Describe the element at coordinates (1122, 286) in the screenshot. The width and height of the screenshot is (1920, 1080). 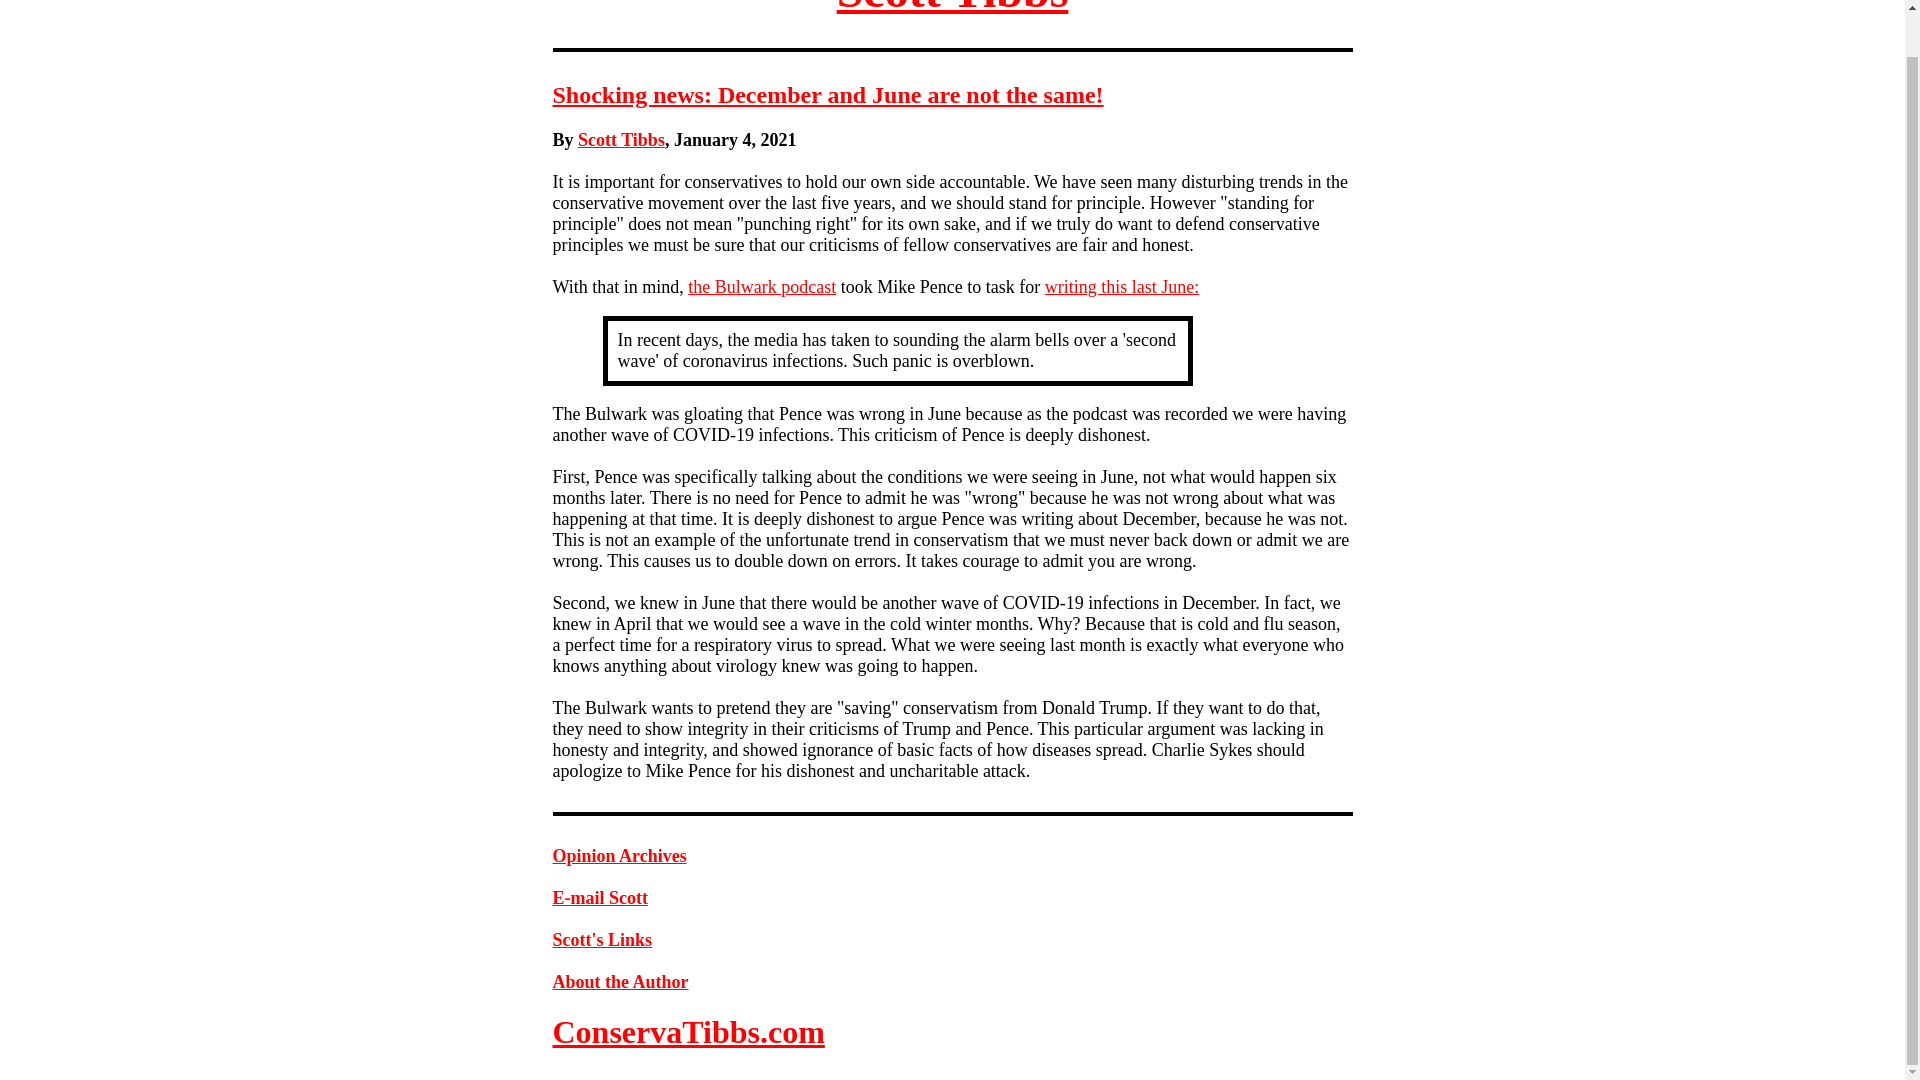
I see `writing this last June:` at that location.